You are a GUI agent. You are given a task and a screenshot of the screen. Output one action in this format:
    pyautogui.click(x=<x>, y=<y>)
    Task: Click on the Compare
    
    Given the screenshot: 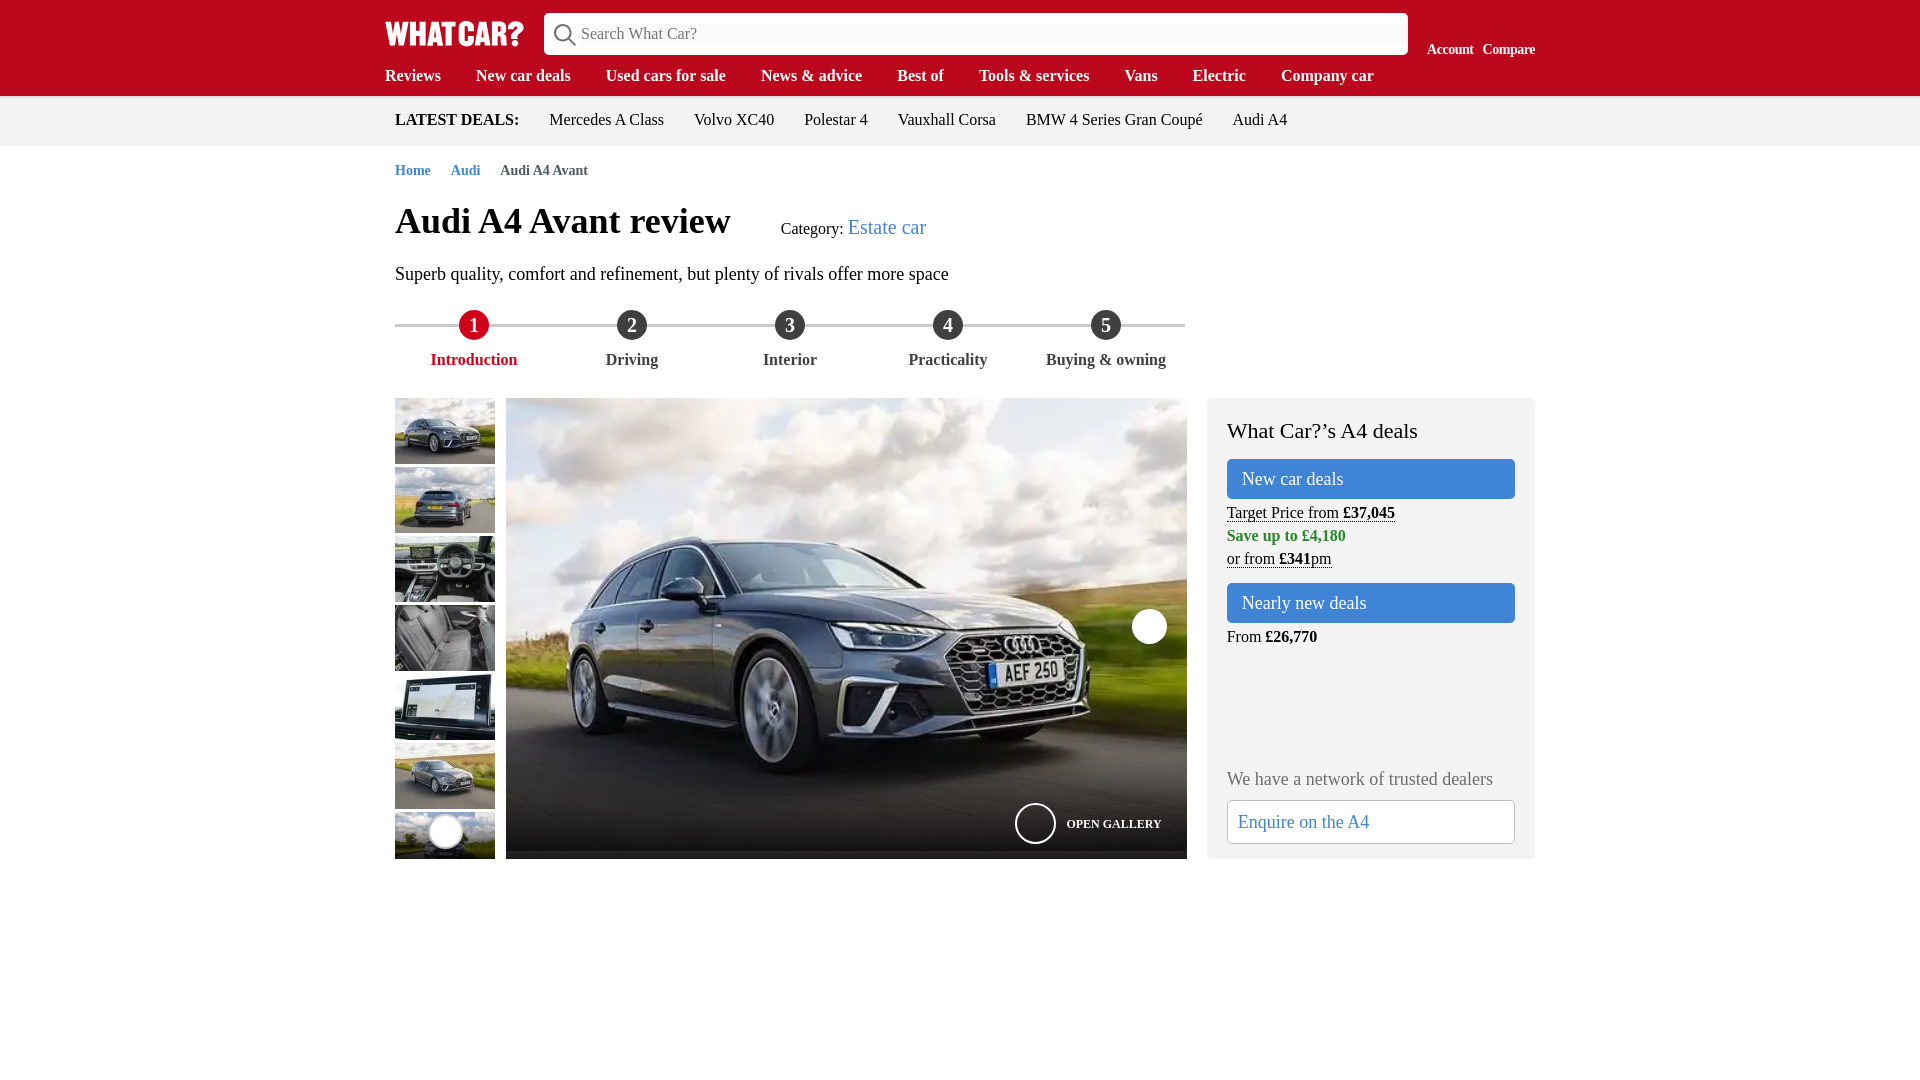 What is the action you would take?
    pyautogui.click(x=1504, y=32)
    